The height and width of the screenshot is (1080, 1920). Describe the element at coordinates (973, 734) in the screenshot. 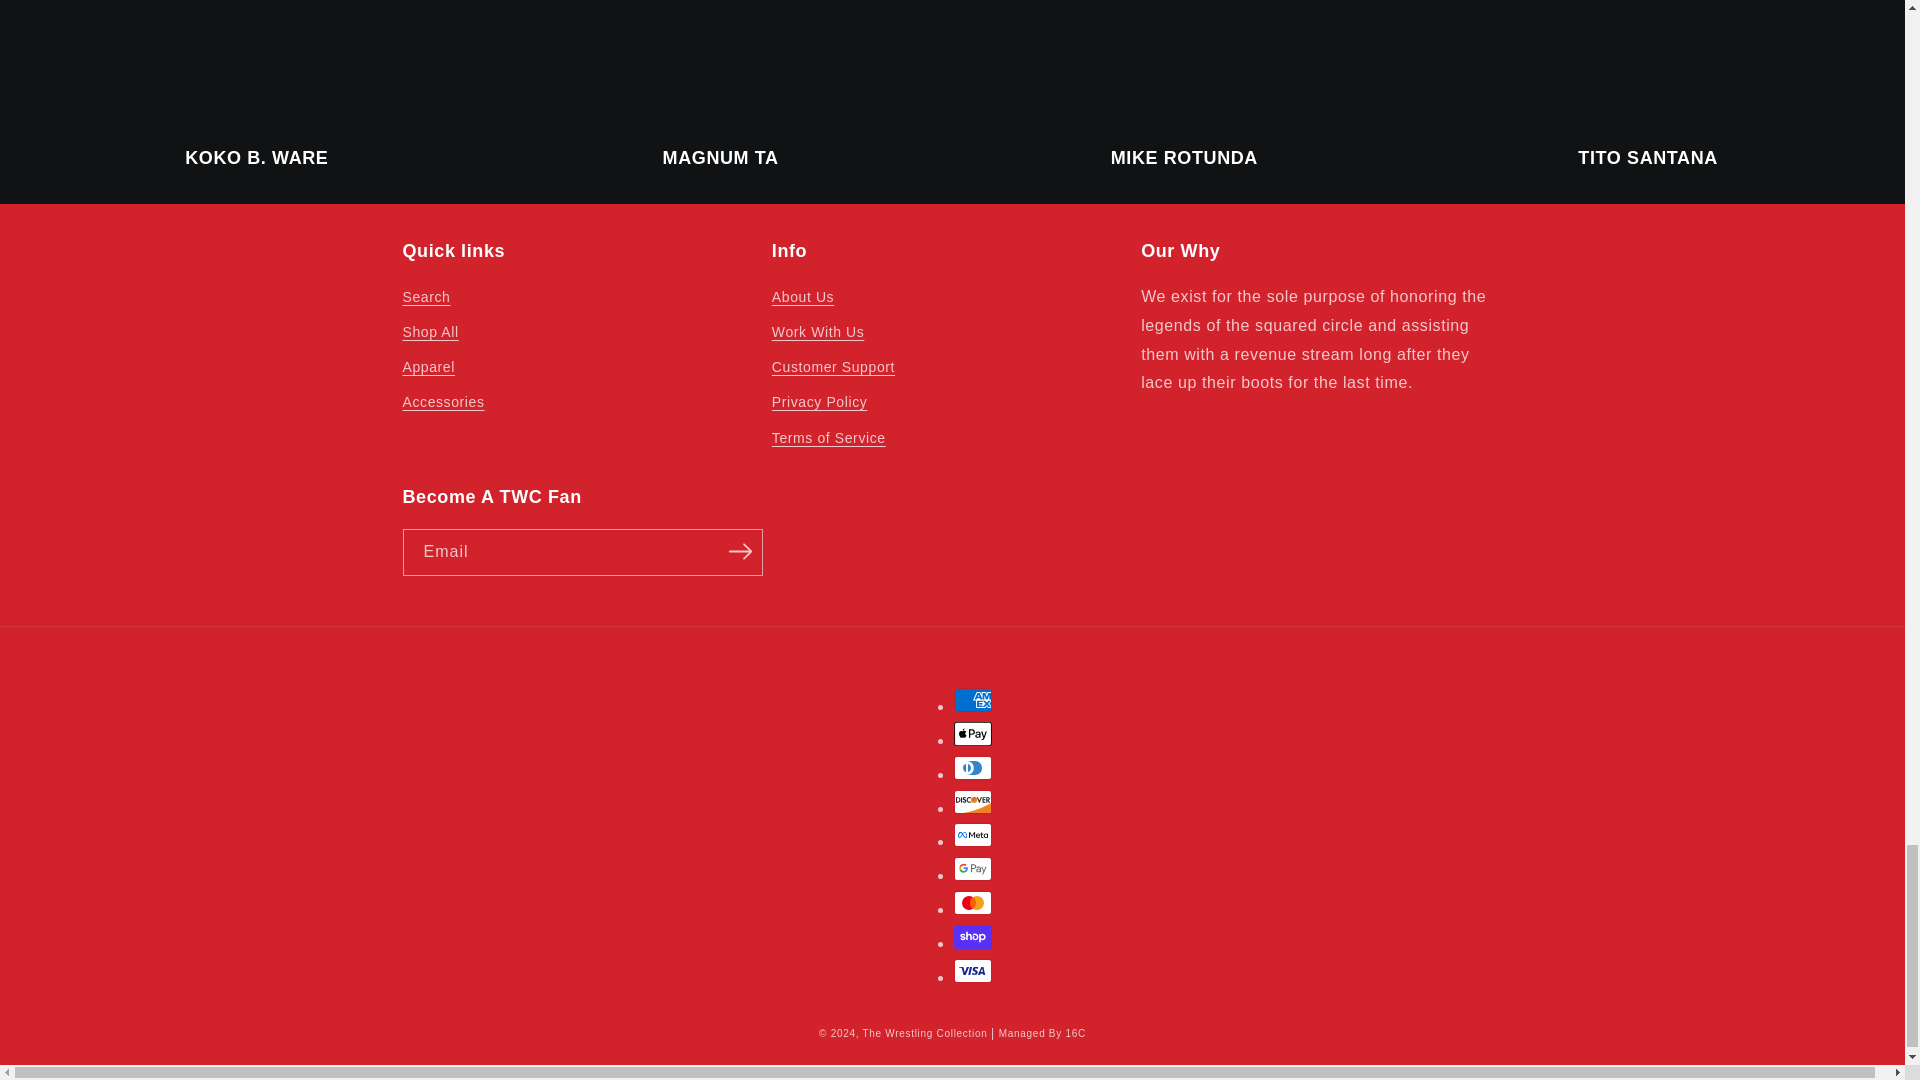

I see `Apple Pay` at that location.